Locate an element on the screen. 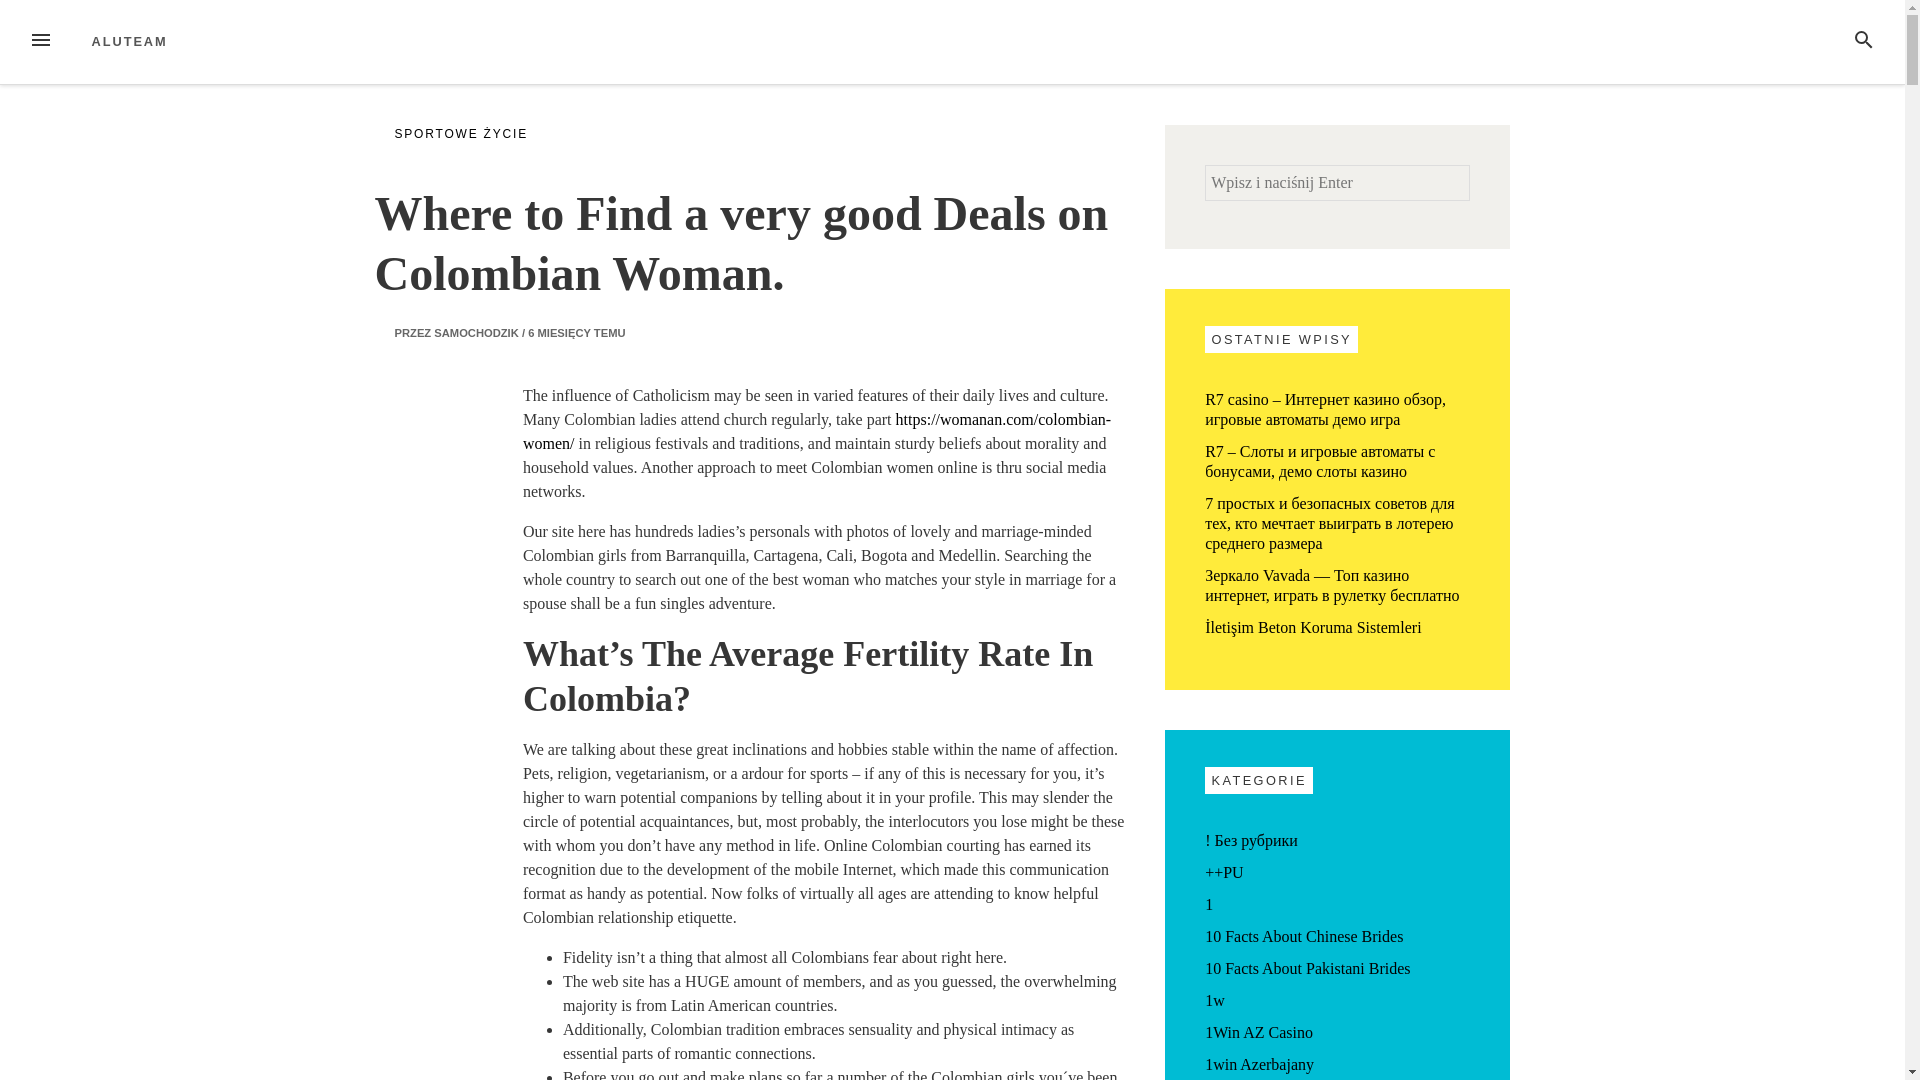  Szukaj: is located at coordinates (1338, 182).